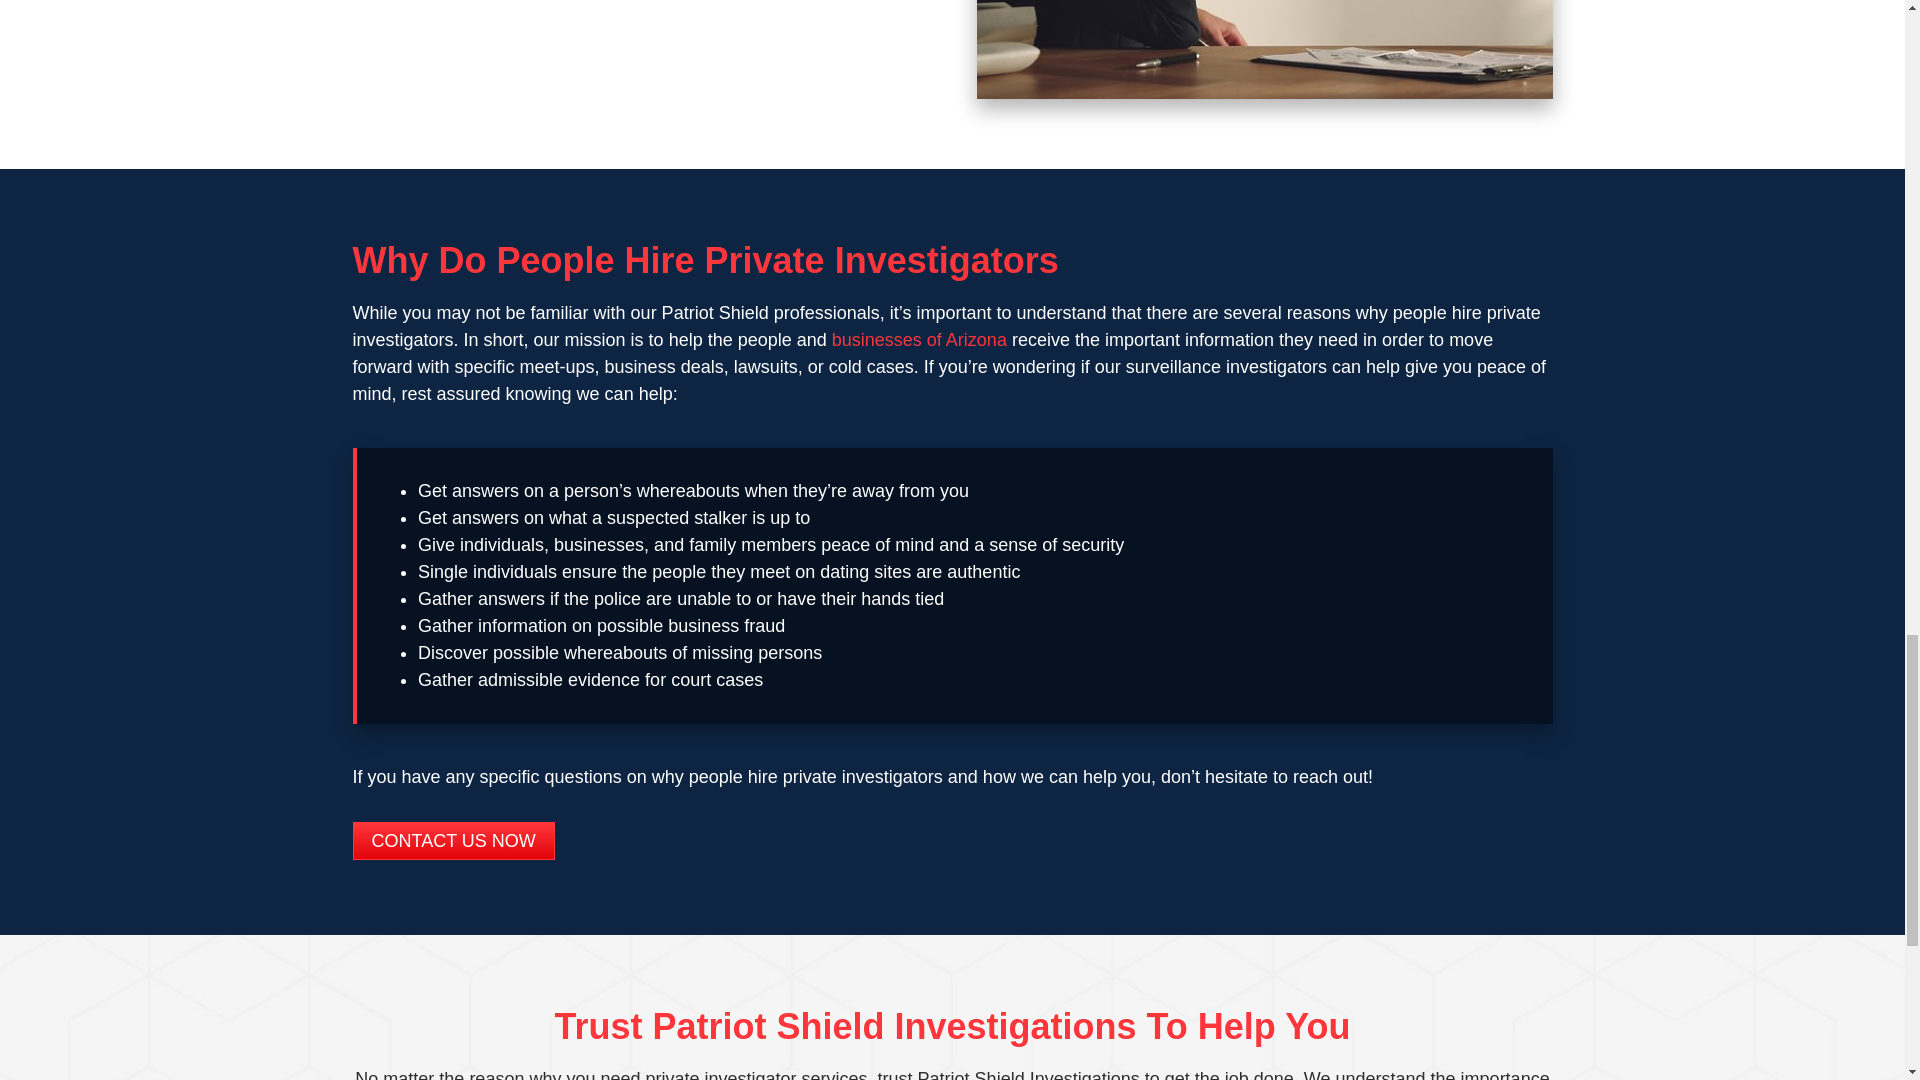 Image resolution: width=1920 pixels, height=1080 pixels. I want to click on businesses of Arizona, so click(918, 340).